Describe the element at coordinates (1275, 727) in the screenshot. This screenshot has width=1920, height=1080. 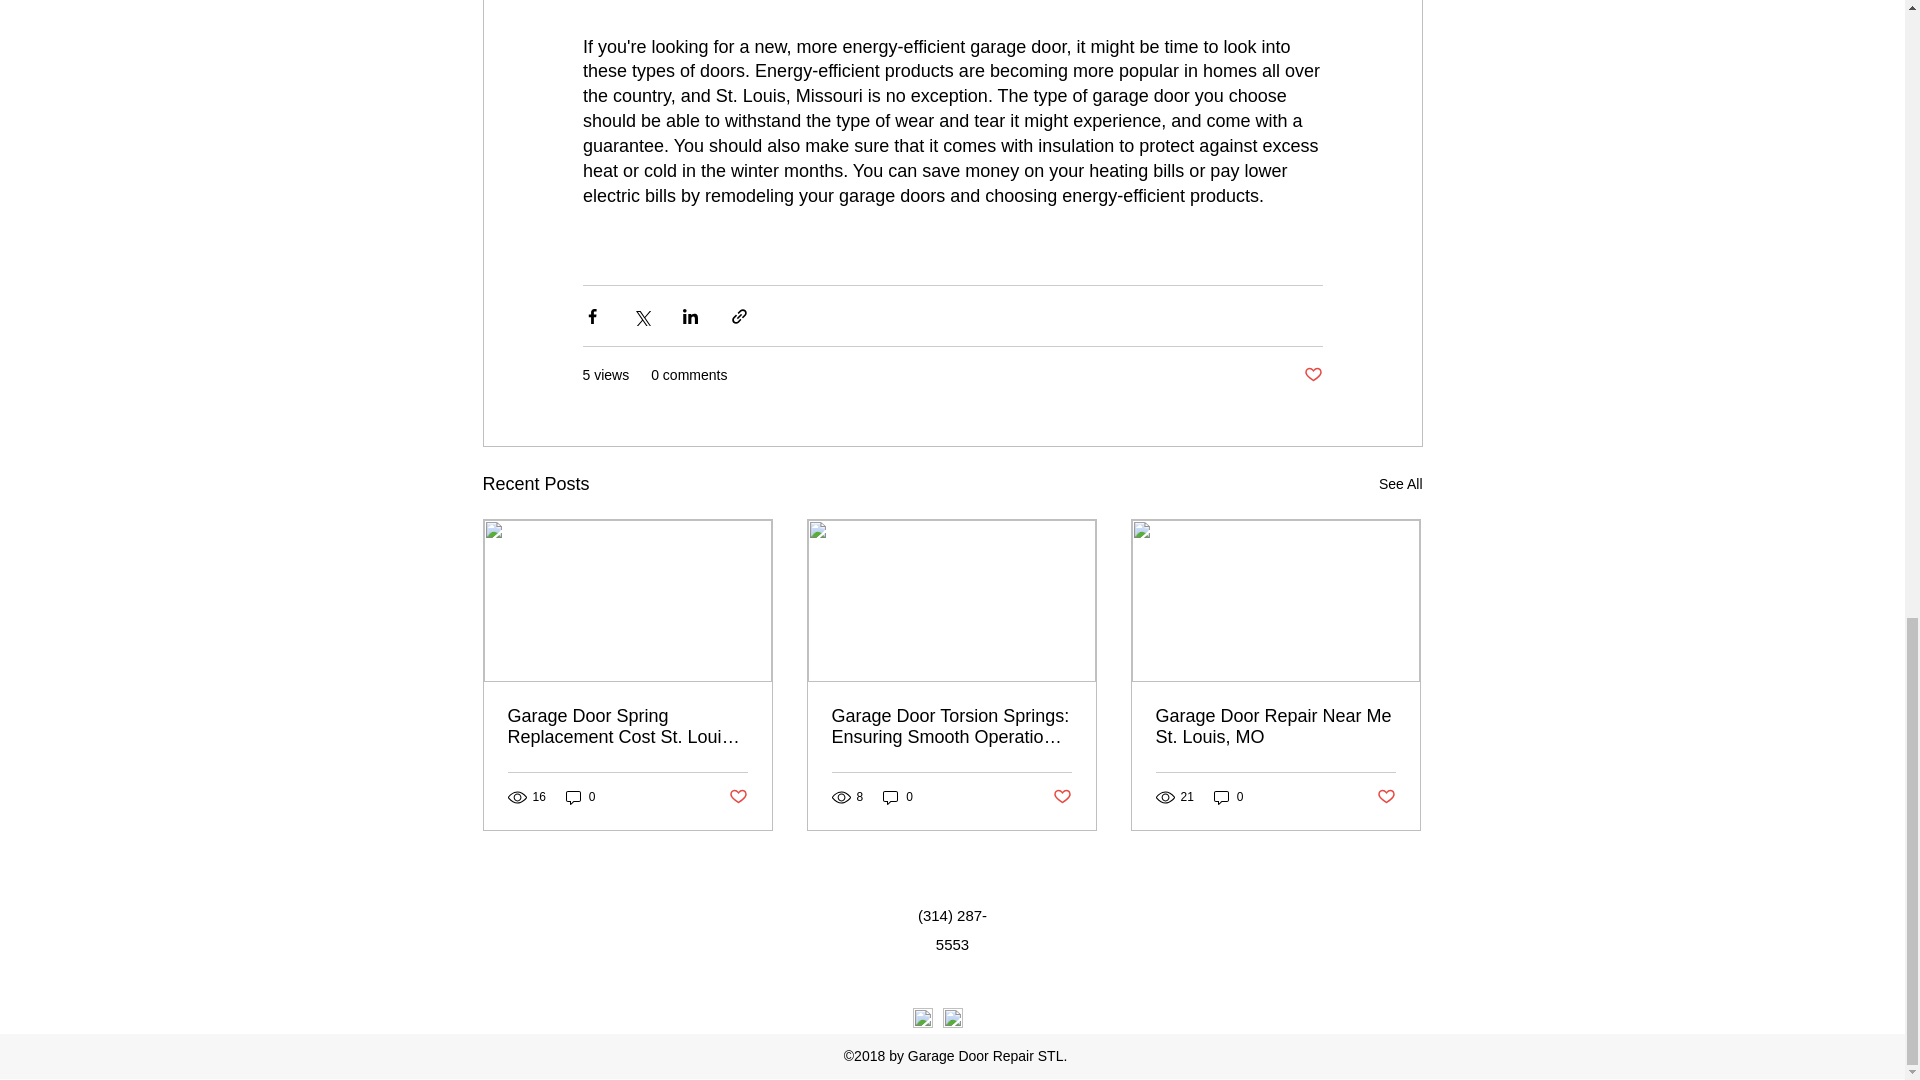
I see `Garage Door Repair Near Me St. Louis, MO` at that location.